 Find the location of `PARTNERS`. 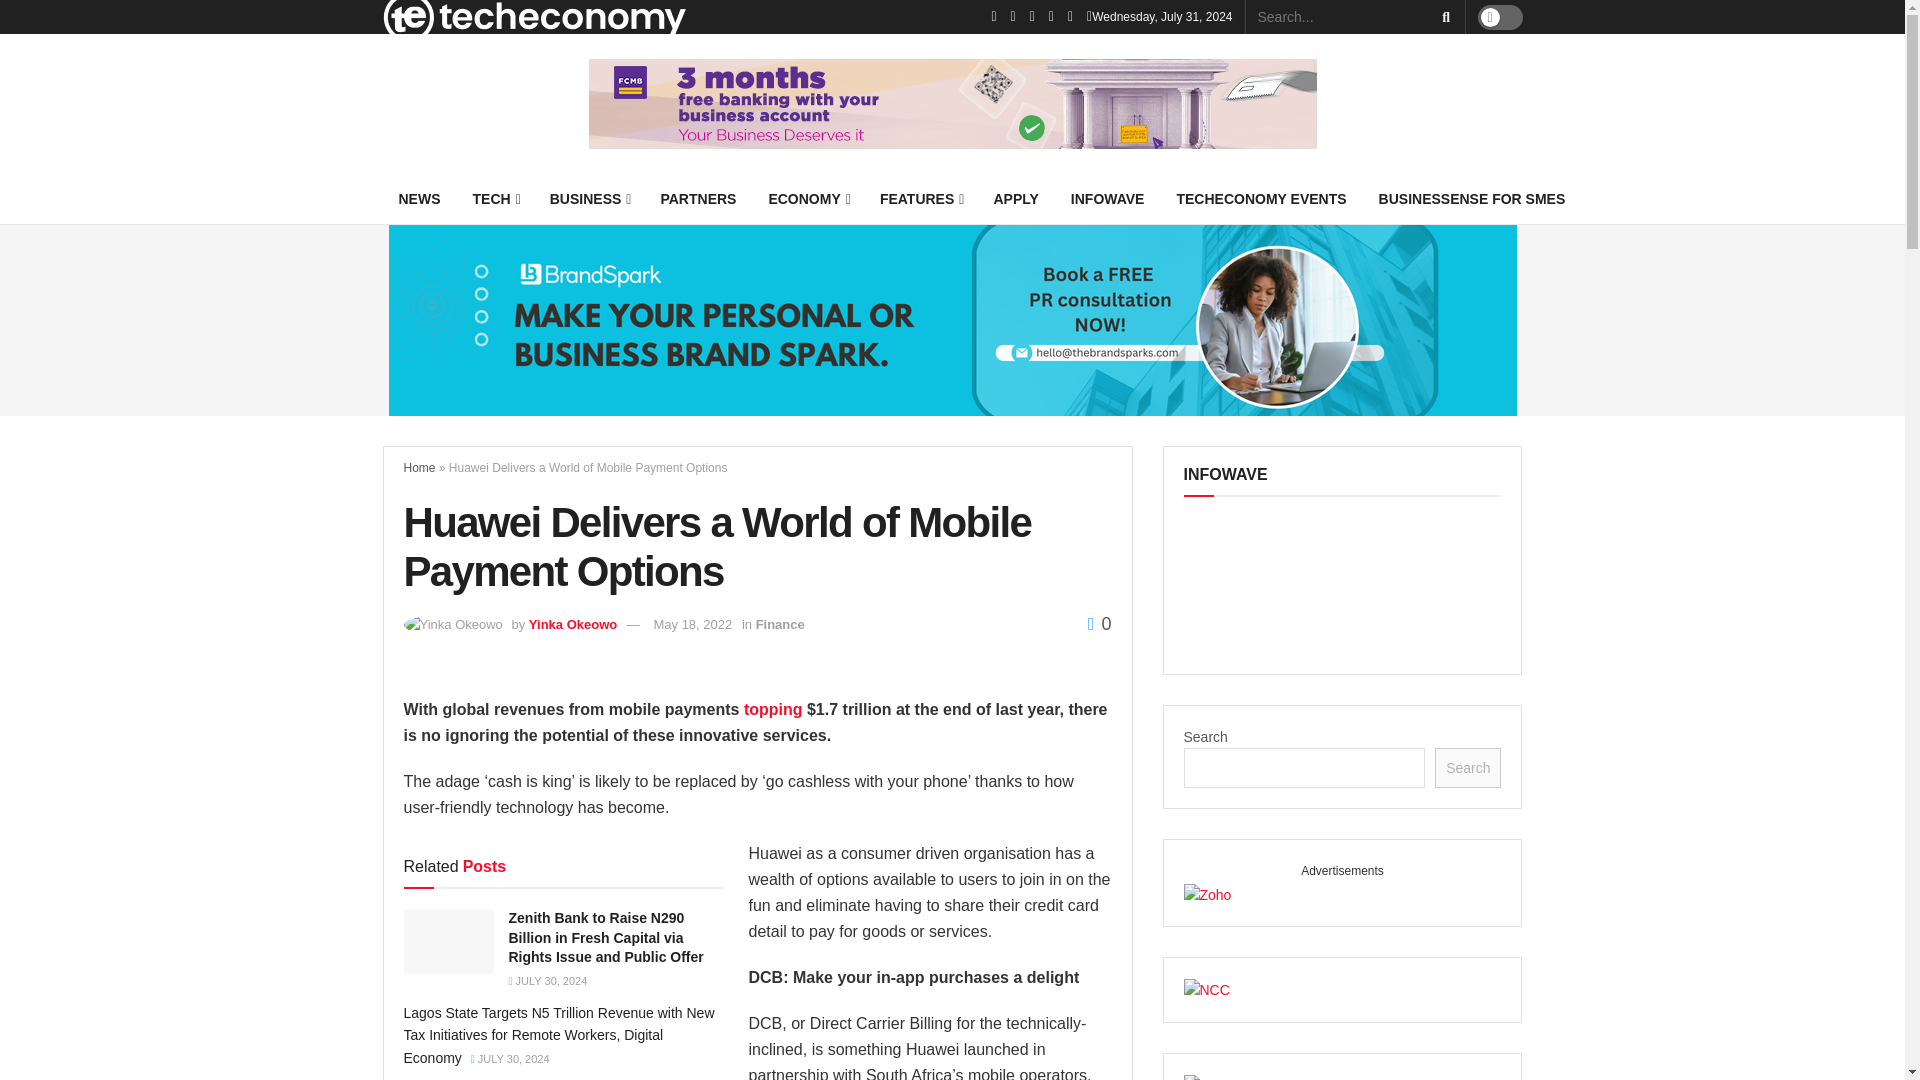

PARTNERS is located at coordinates (698, 198).